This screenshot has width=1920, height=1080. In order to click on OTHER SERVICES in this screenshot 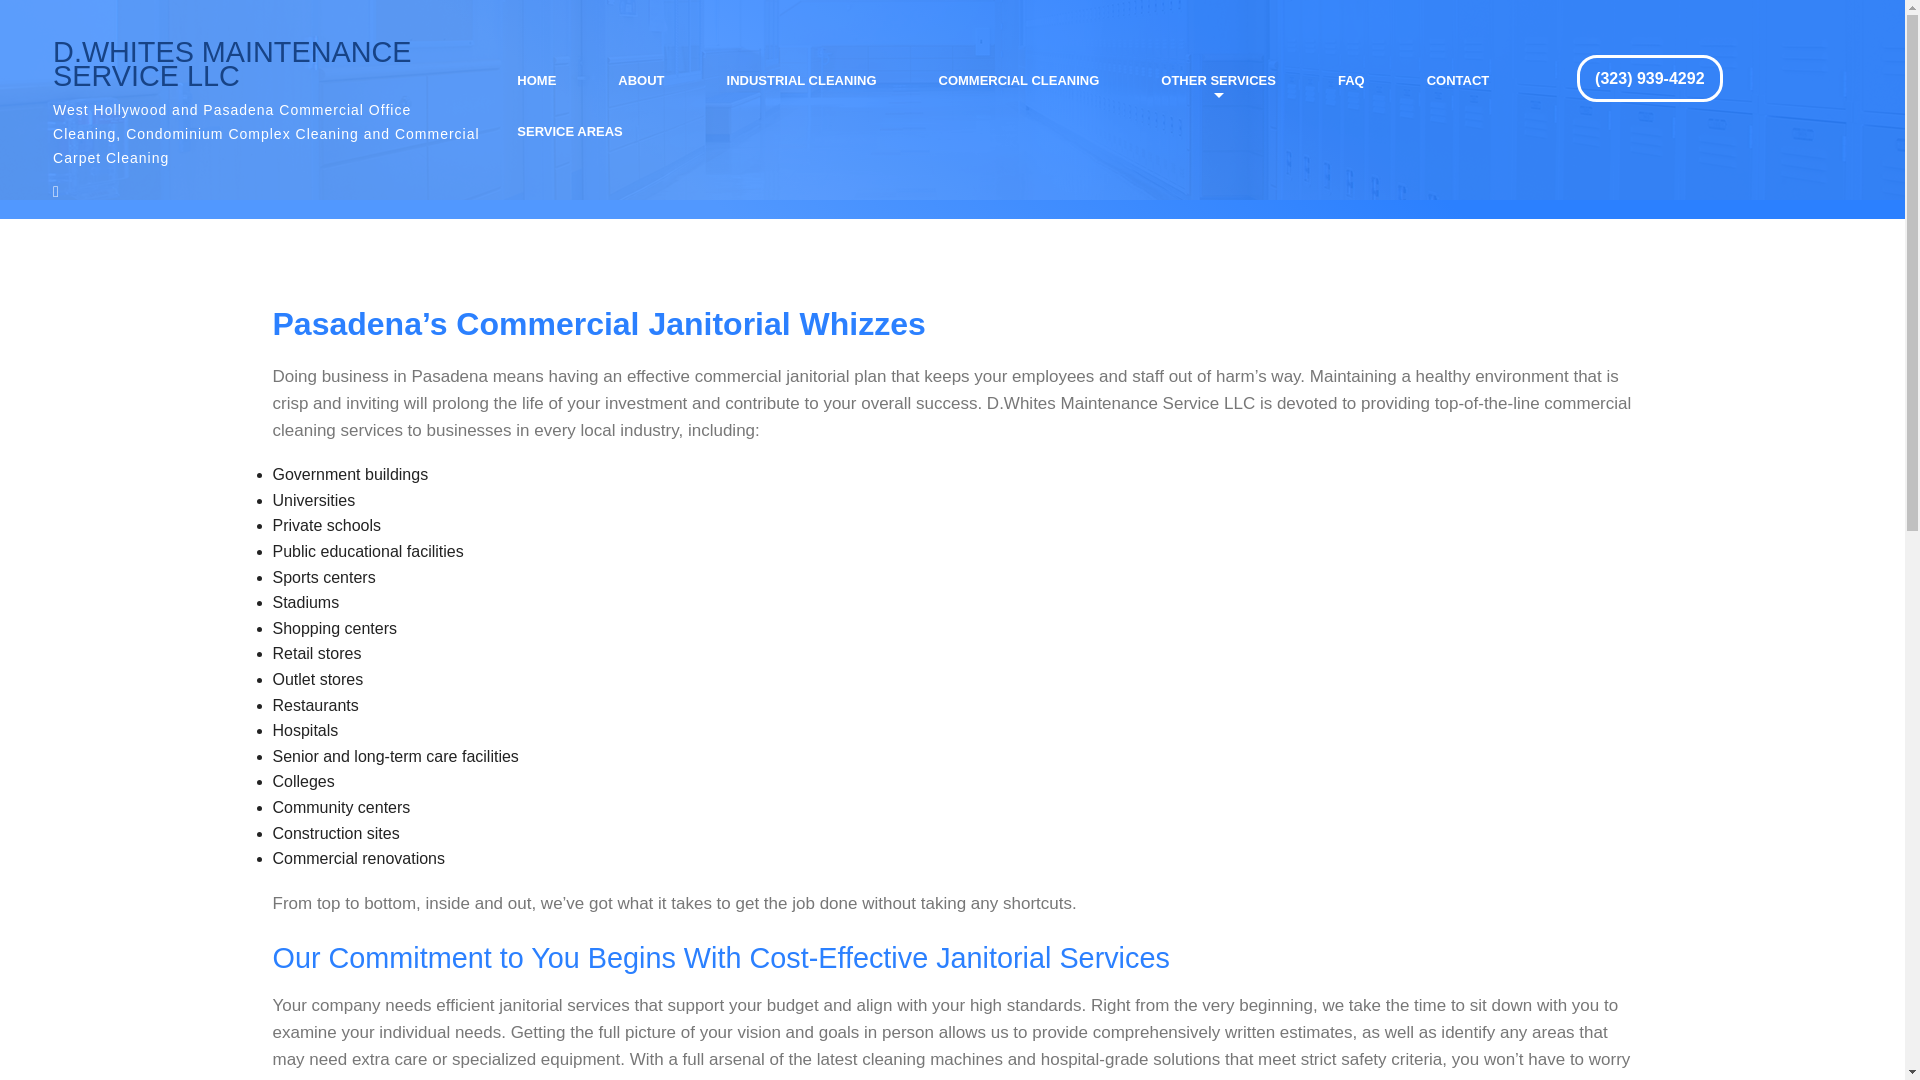, I will do `click(1218, 80)`.